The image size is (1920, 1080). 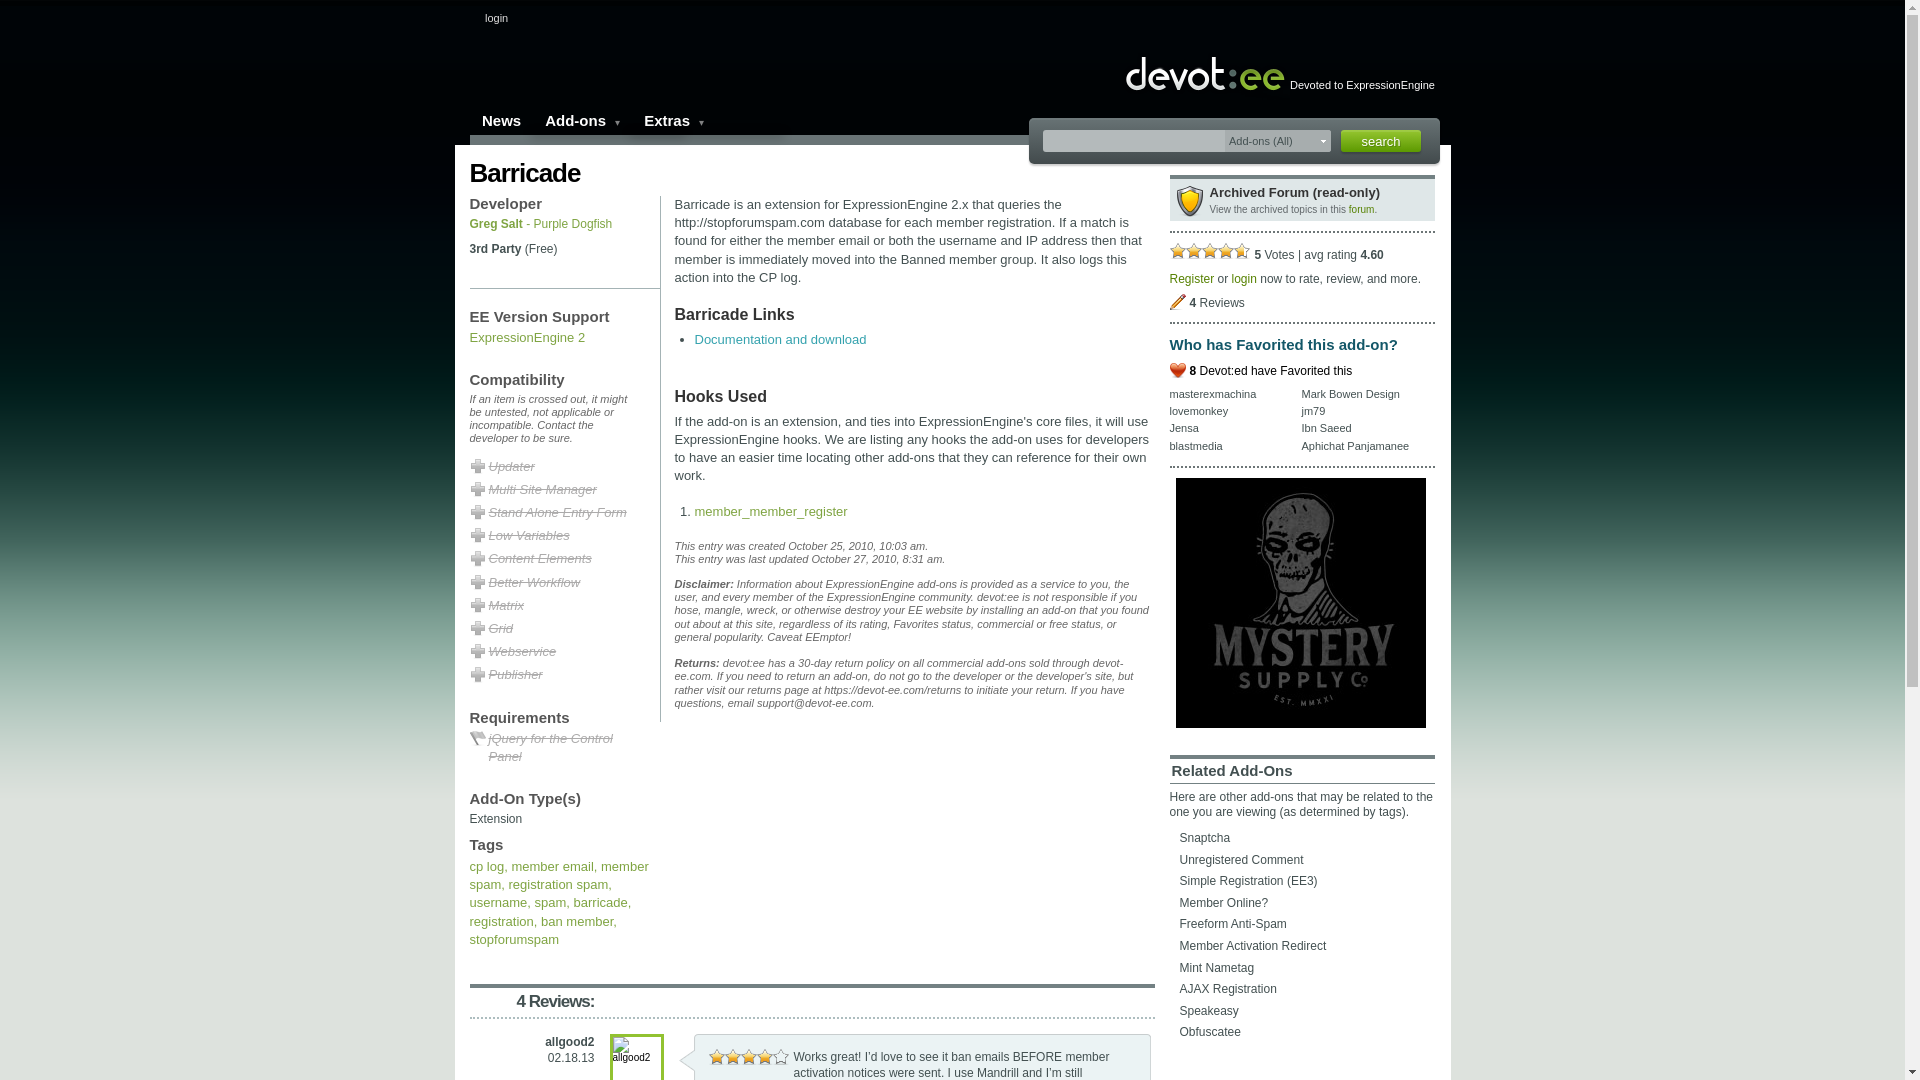 What do you see at coordinates (560, 490) in the screenshot?
I see `Not compatible or untested with Multi Site Manager` at bounding box center [560, 490].